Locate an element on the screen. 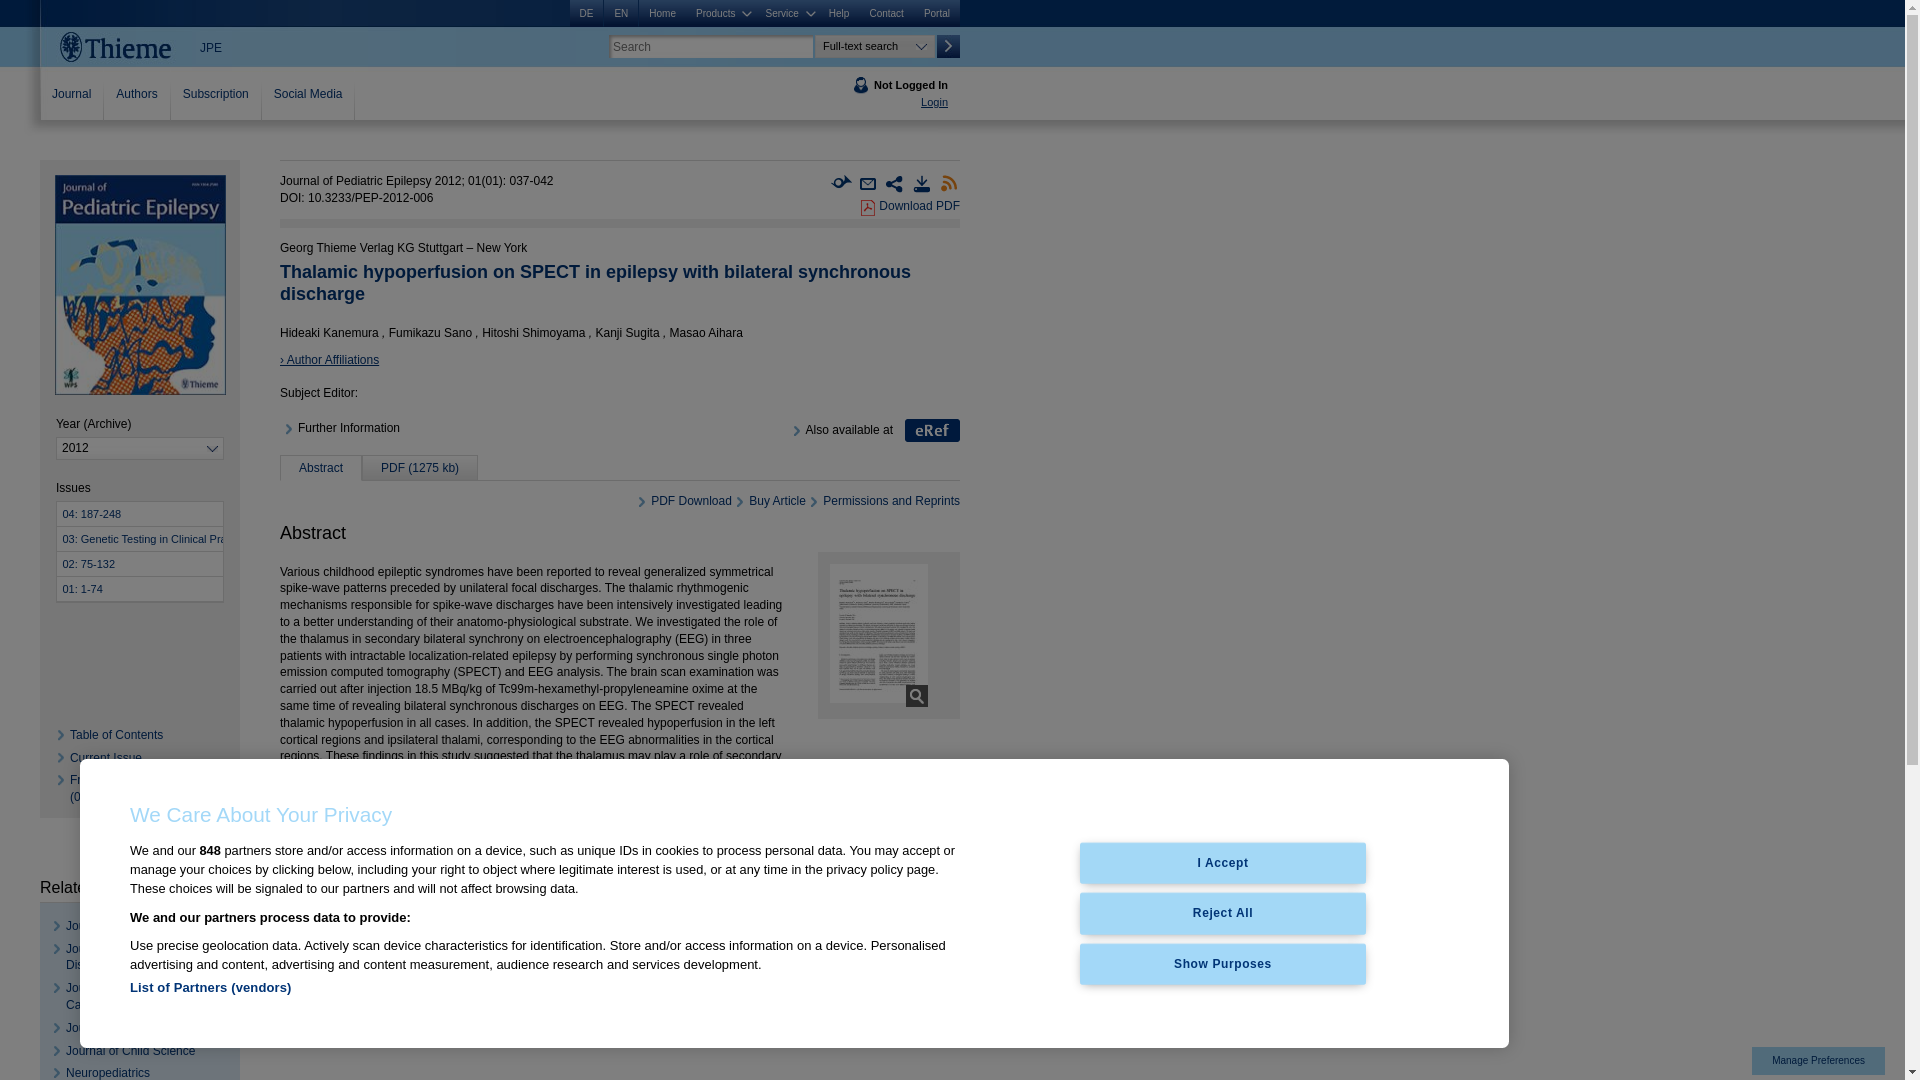  Subscribe to RSS is located at coordinates (949, 184).